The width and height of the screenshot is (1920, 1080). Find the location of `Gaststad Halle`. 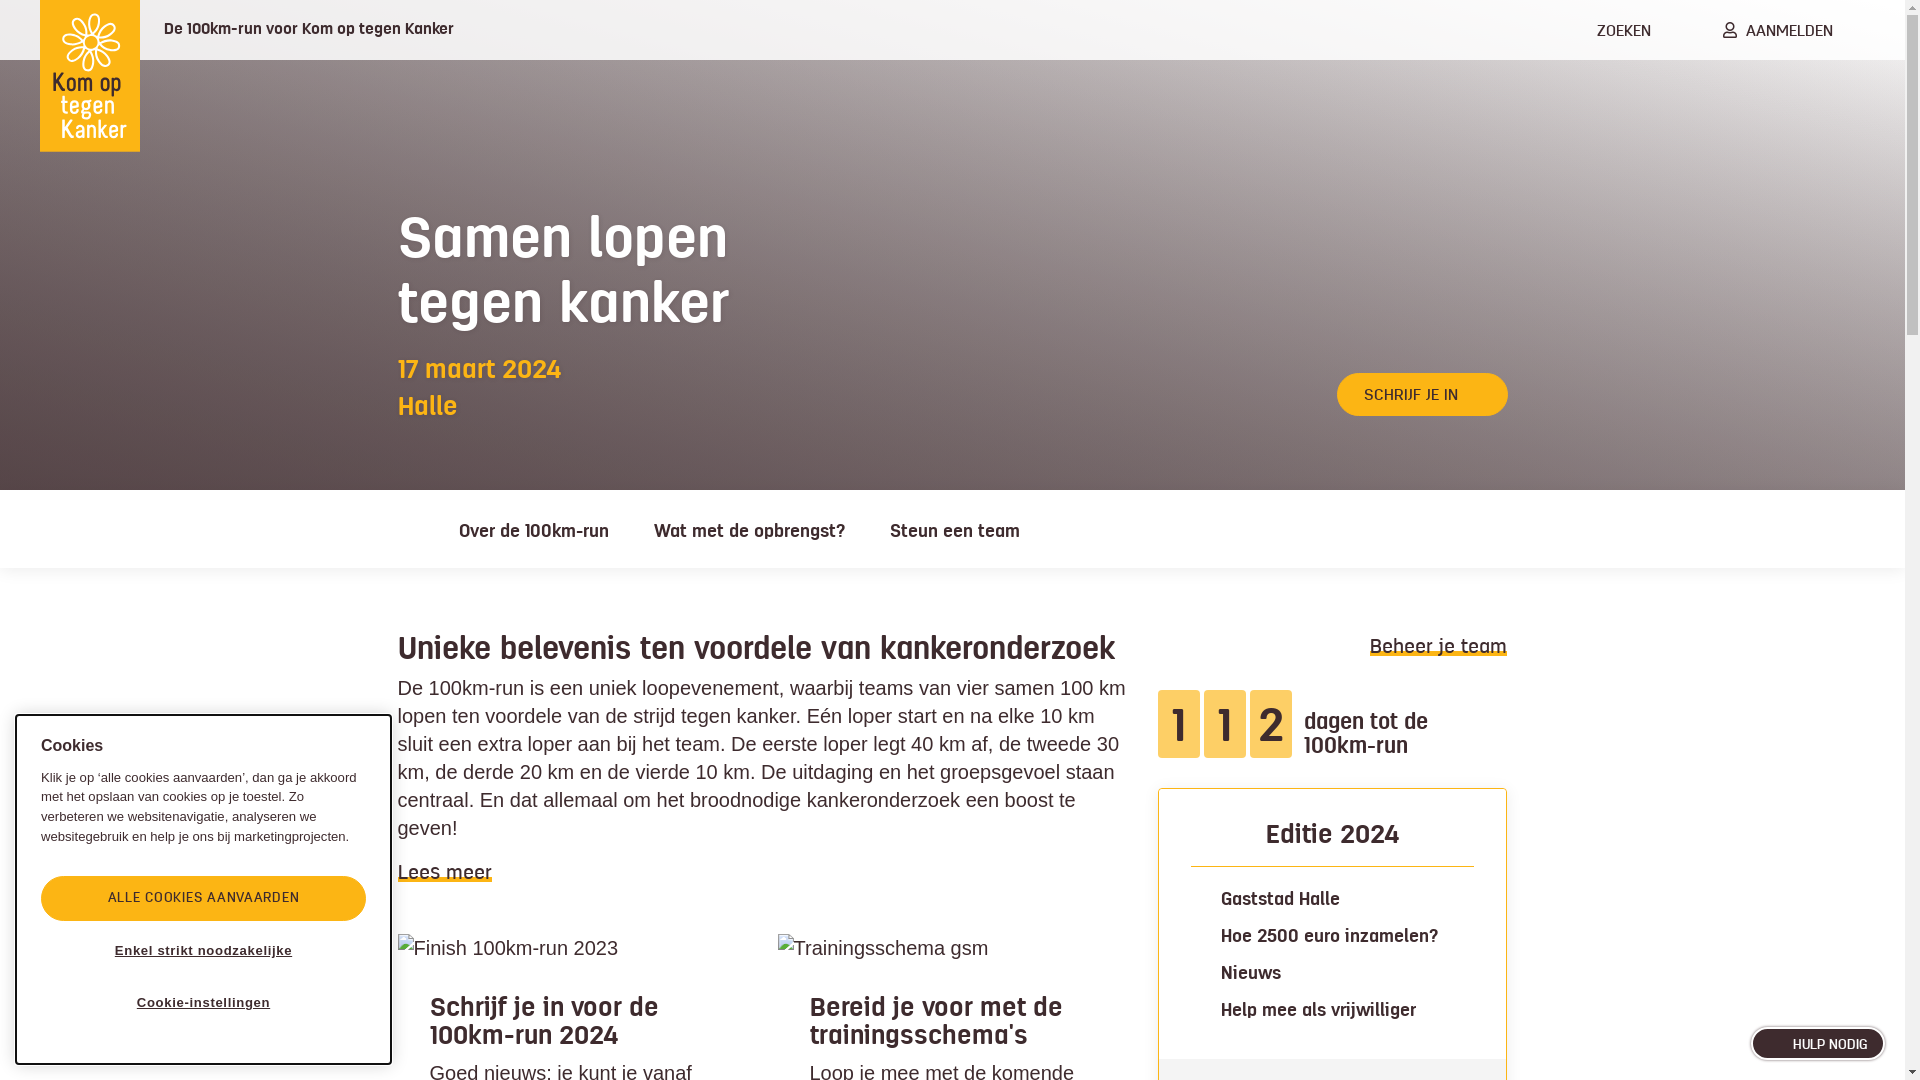

Gaststad Halle is located at coordinates (1280, 899).